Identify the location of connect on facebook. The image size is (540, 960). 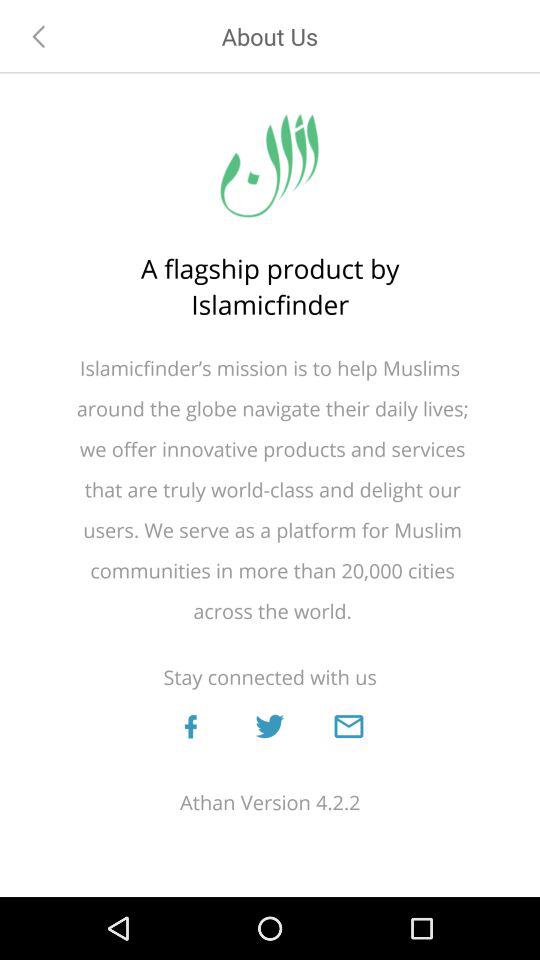
(190, 726).